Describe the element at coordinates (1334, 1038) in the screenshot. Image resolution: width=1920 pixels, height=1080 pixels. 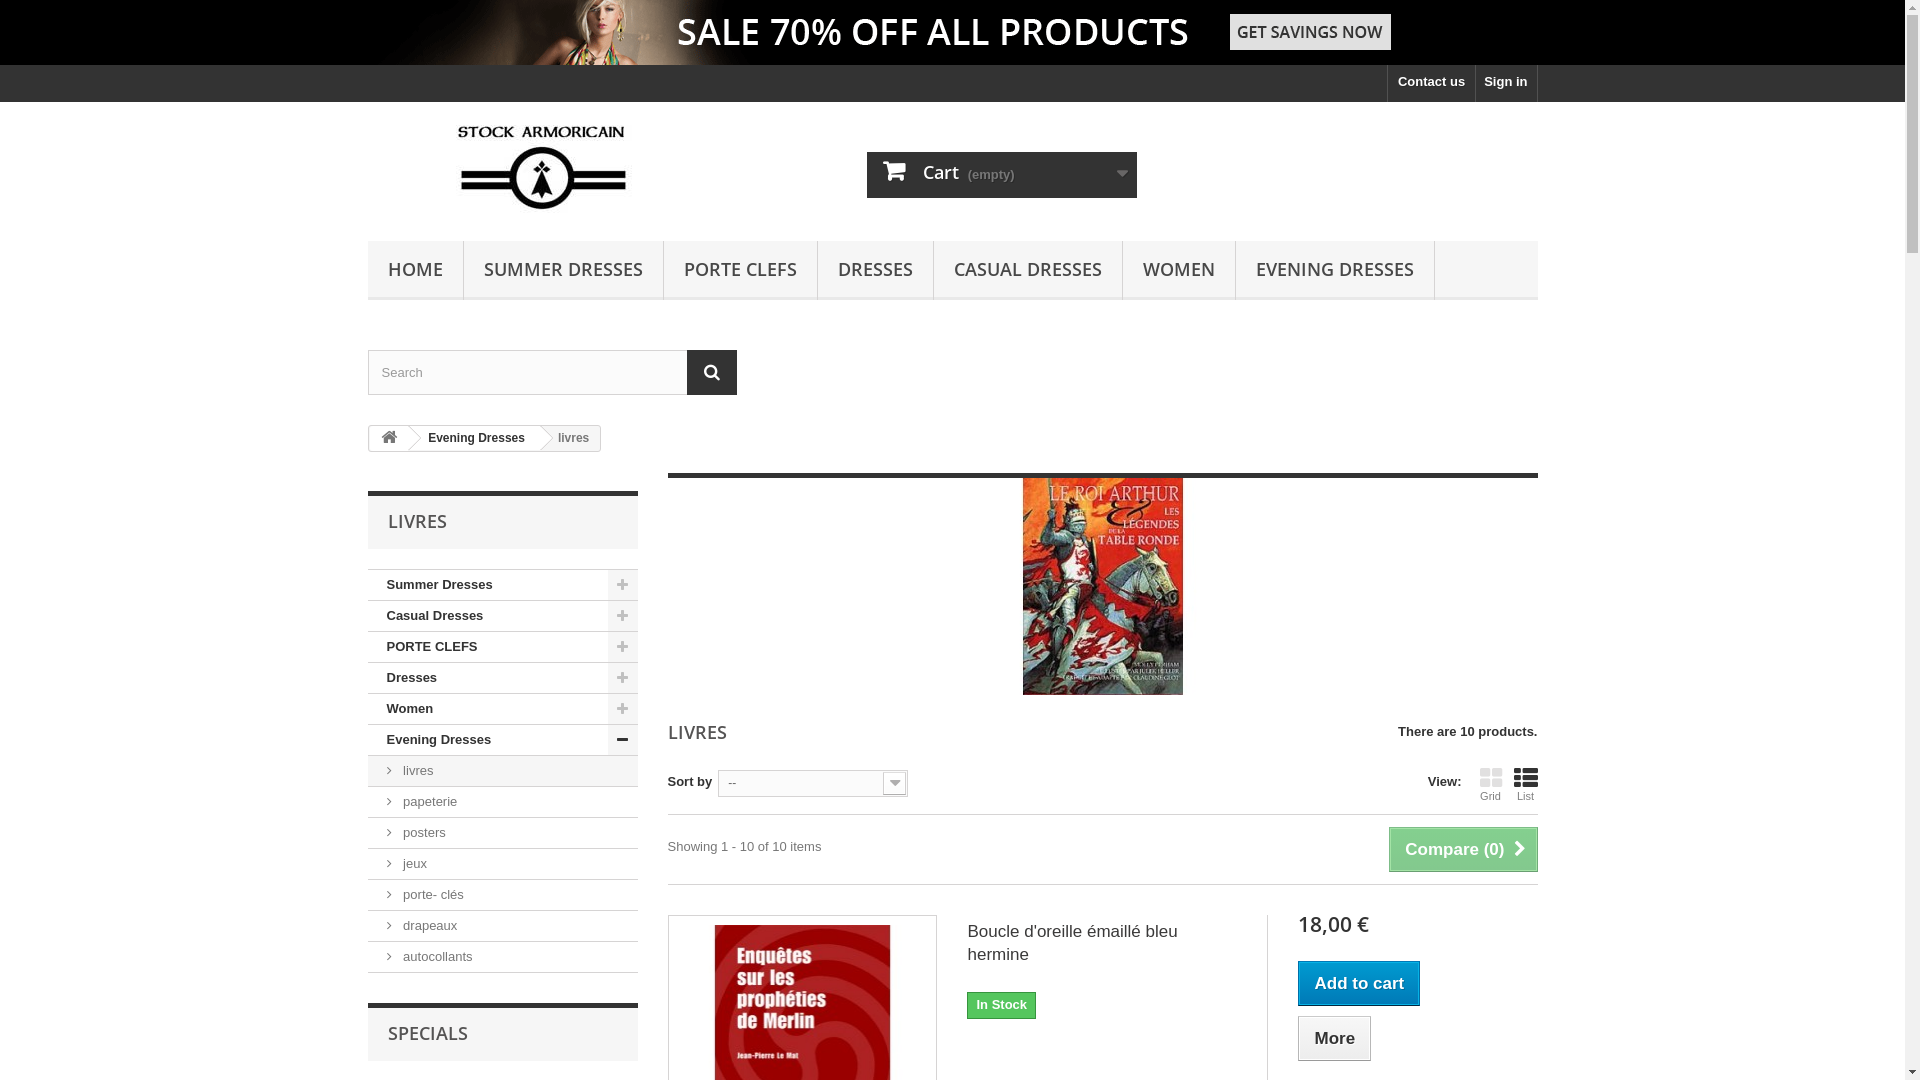
I see `More` at that location.